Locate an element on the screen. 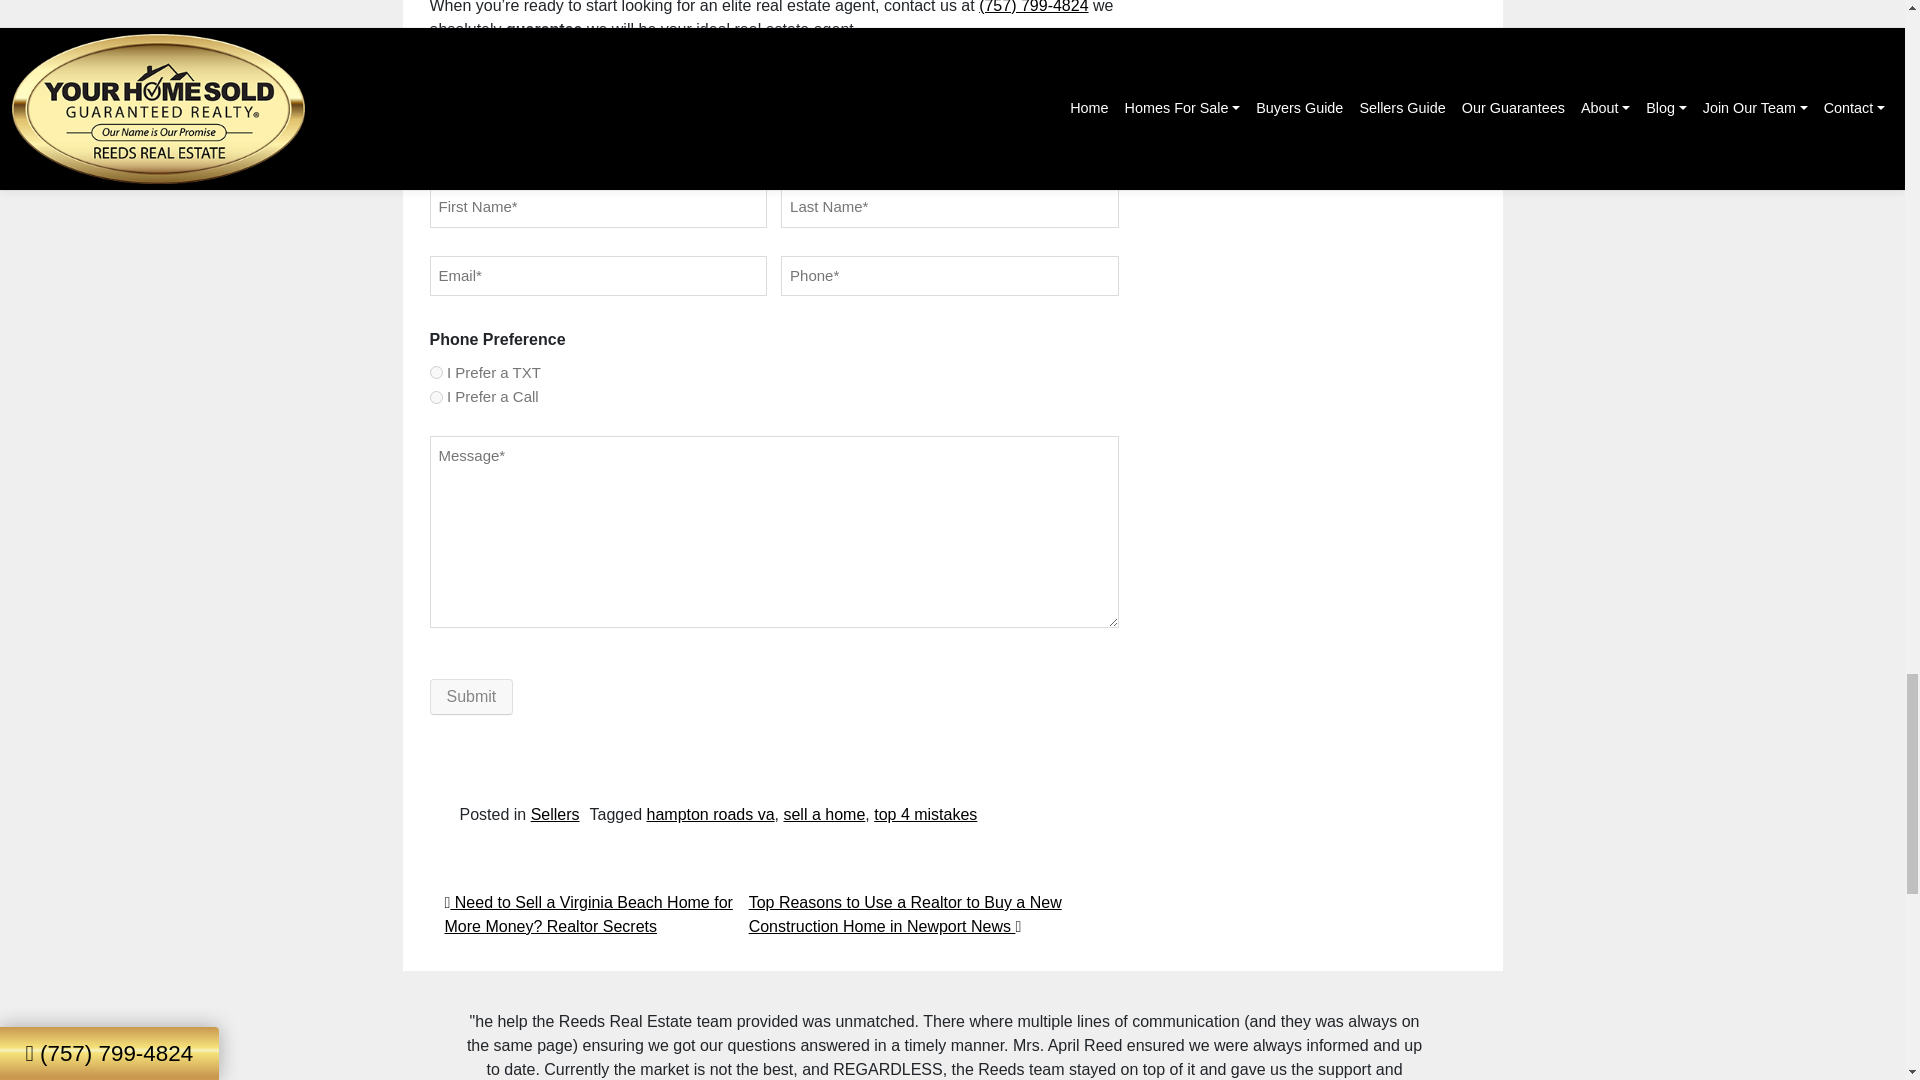 This screenshot has width=1920, height=1080. Submit is located at coordinates (472, 696).